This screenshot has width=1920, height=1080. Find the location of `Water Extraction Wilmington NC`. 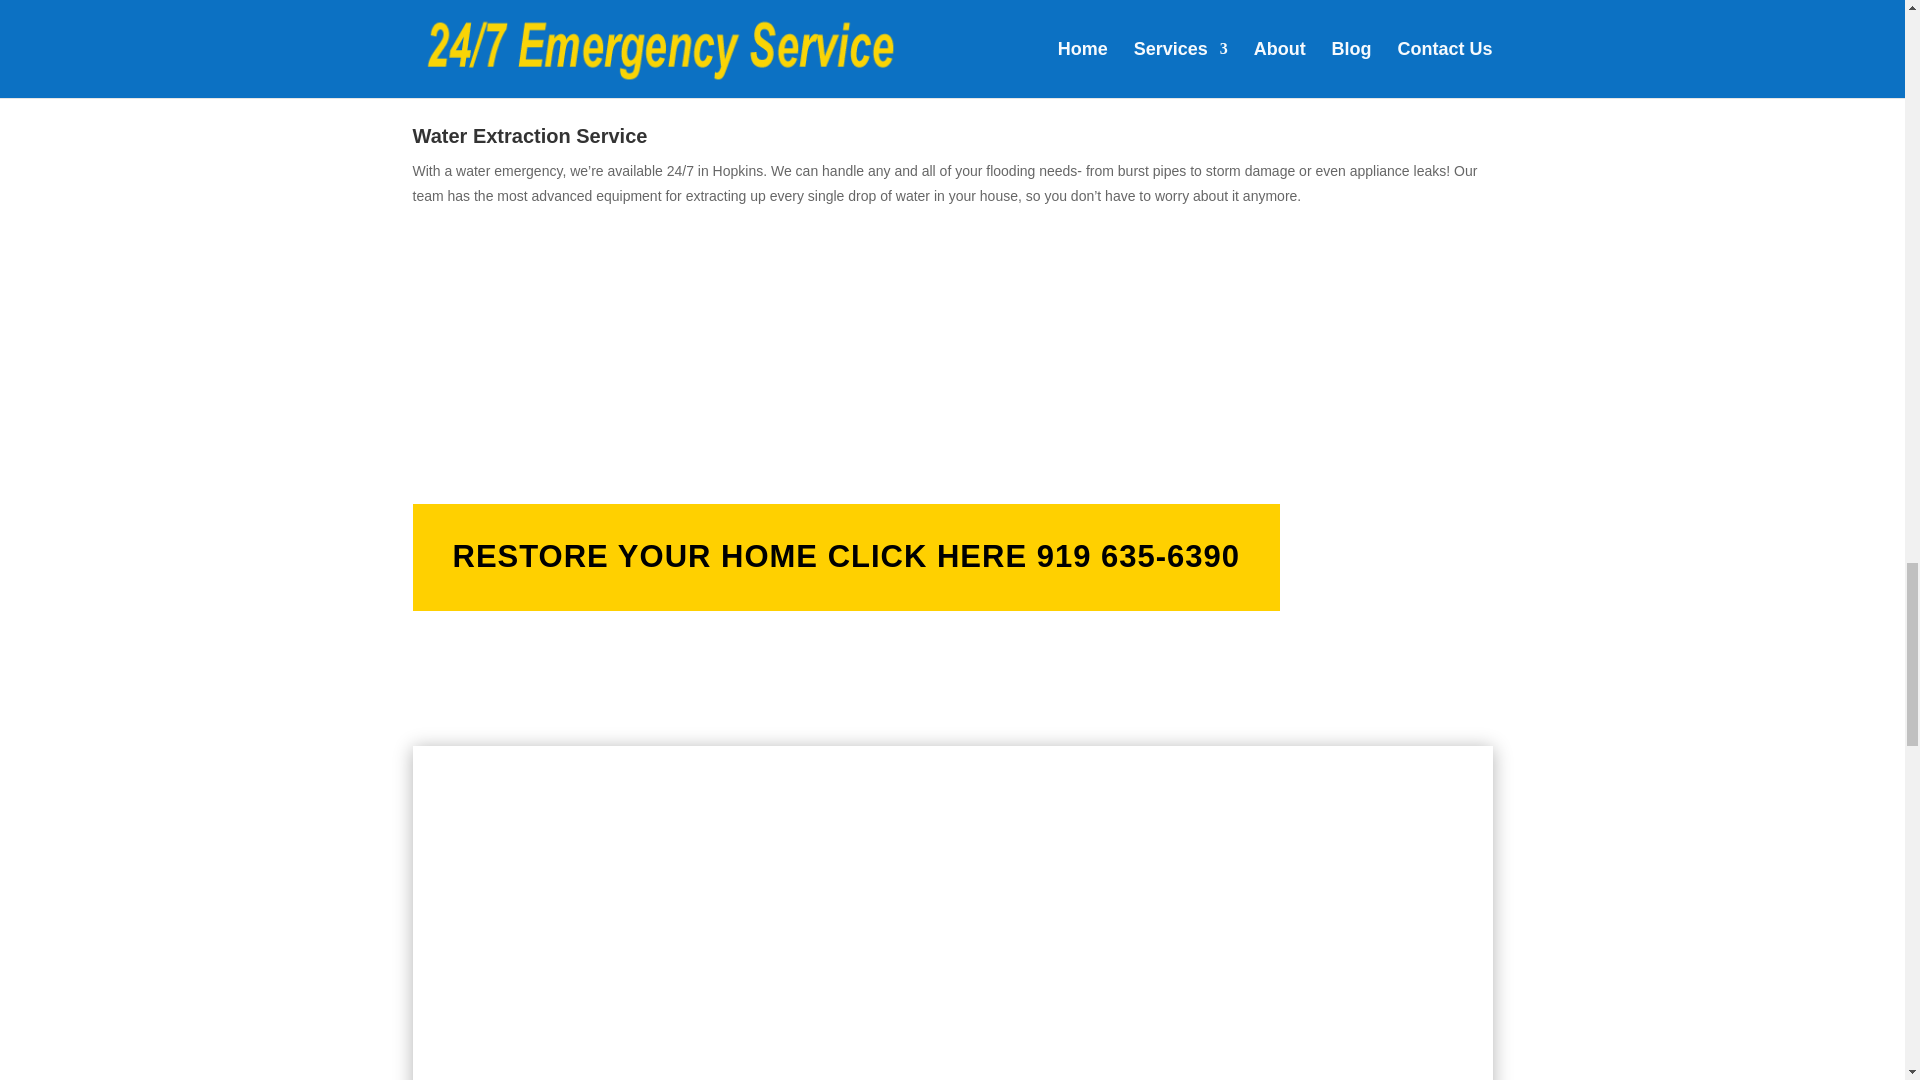

Water Extraction Wilmington NC is located at coordinates (562, 310).